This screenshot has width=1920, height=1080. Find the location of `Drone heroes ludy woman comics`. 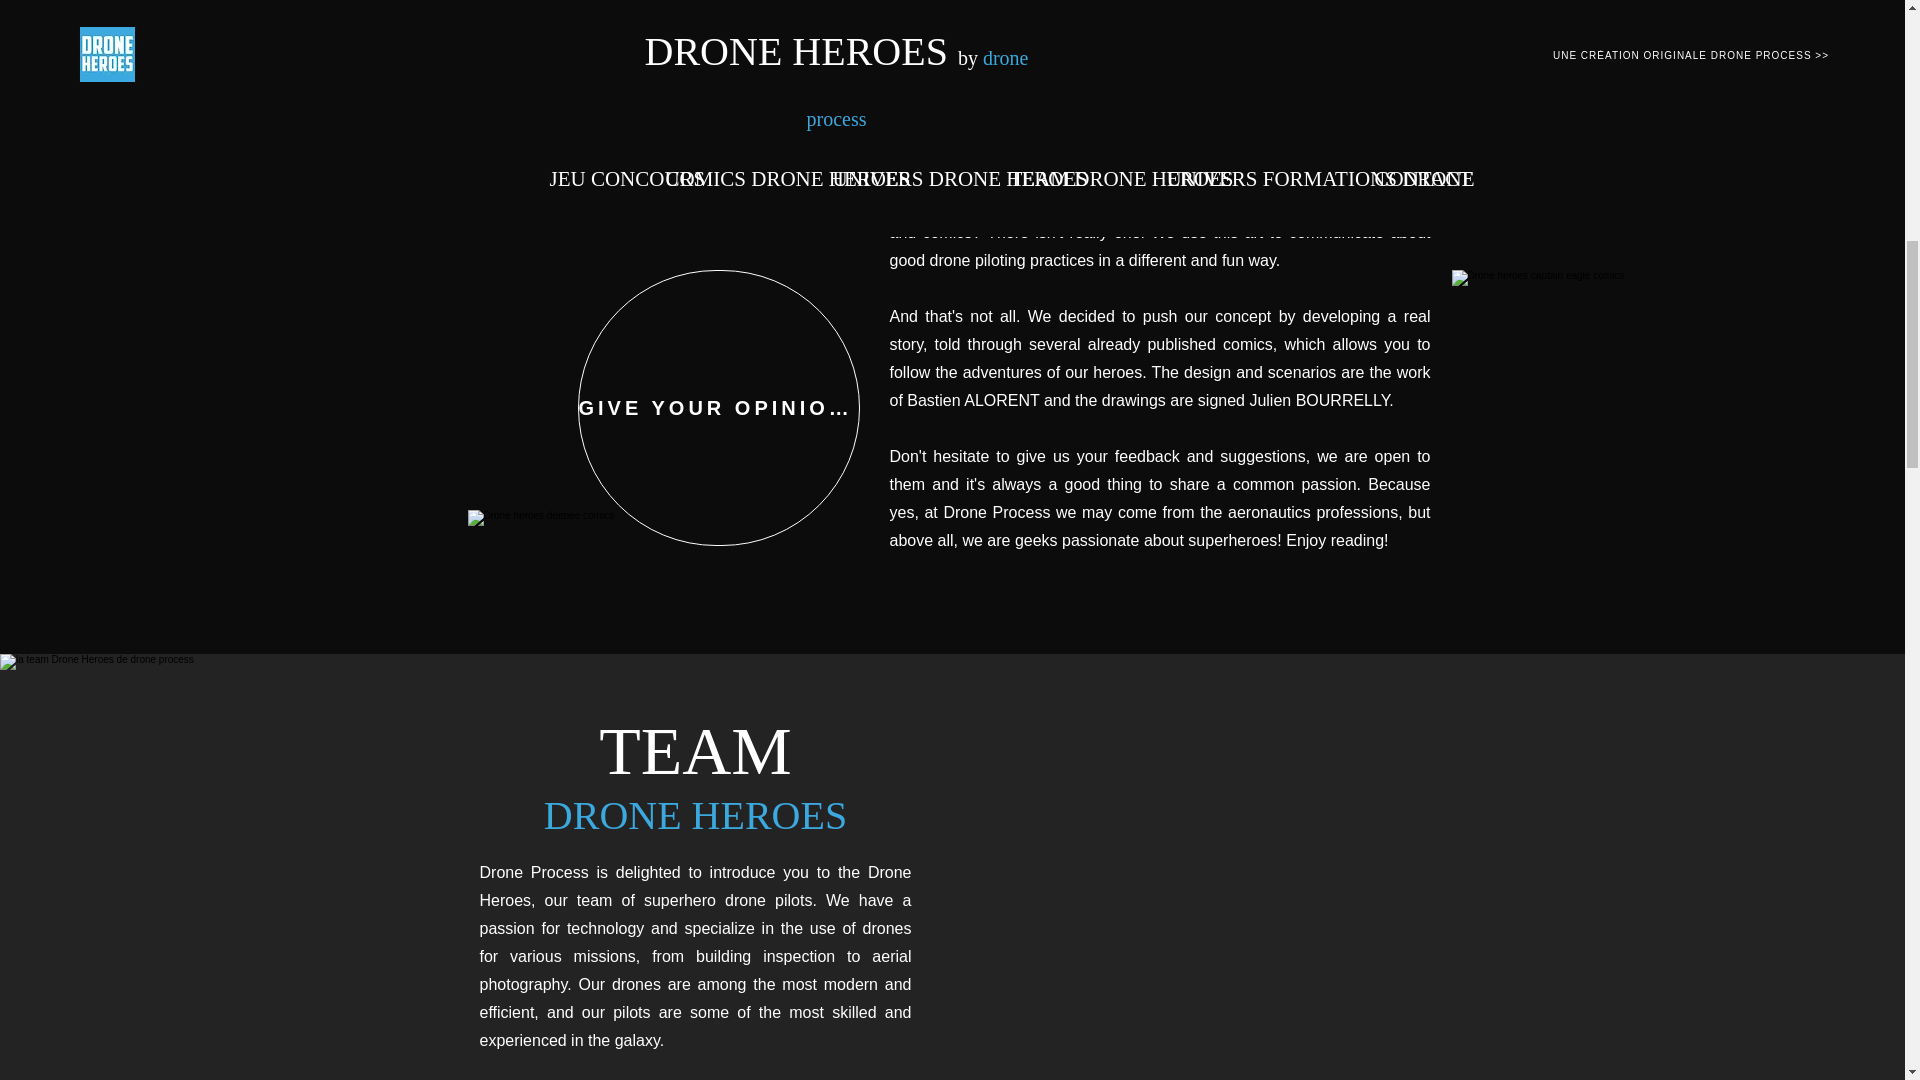

Drone heroes ludy woman comics is located at coordinates (666, 88).